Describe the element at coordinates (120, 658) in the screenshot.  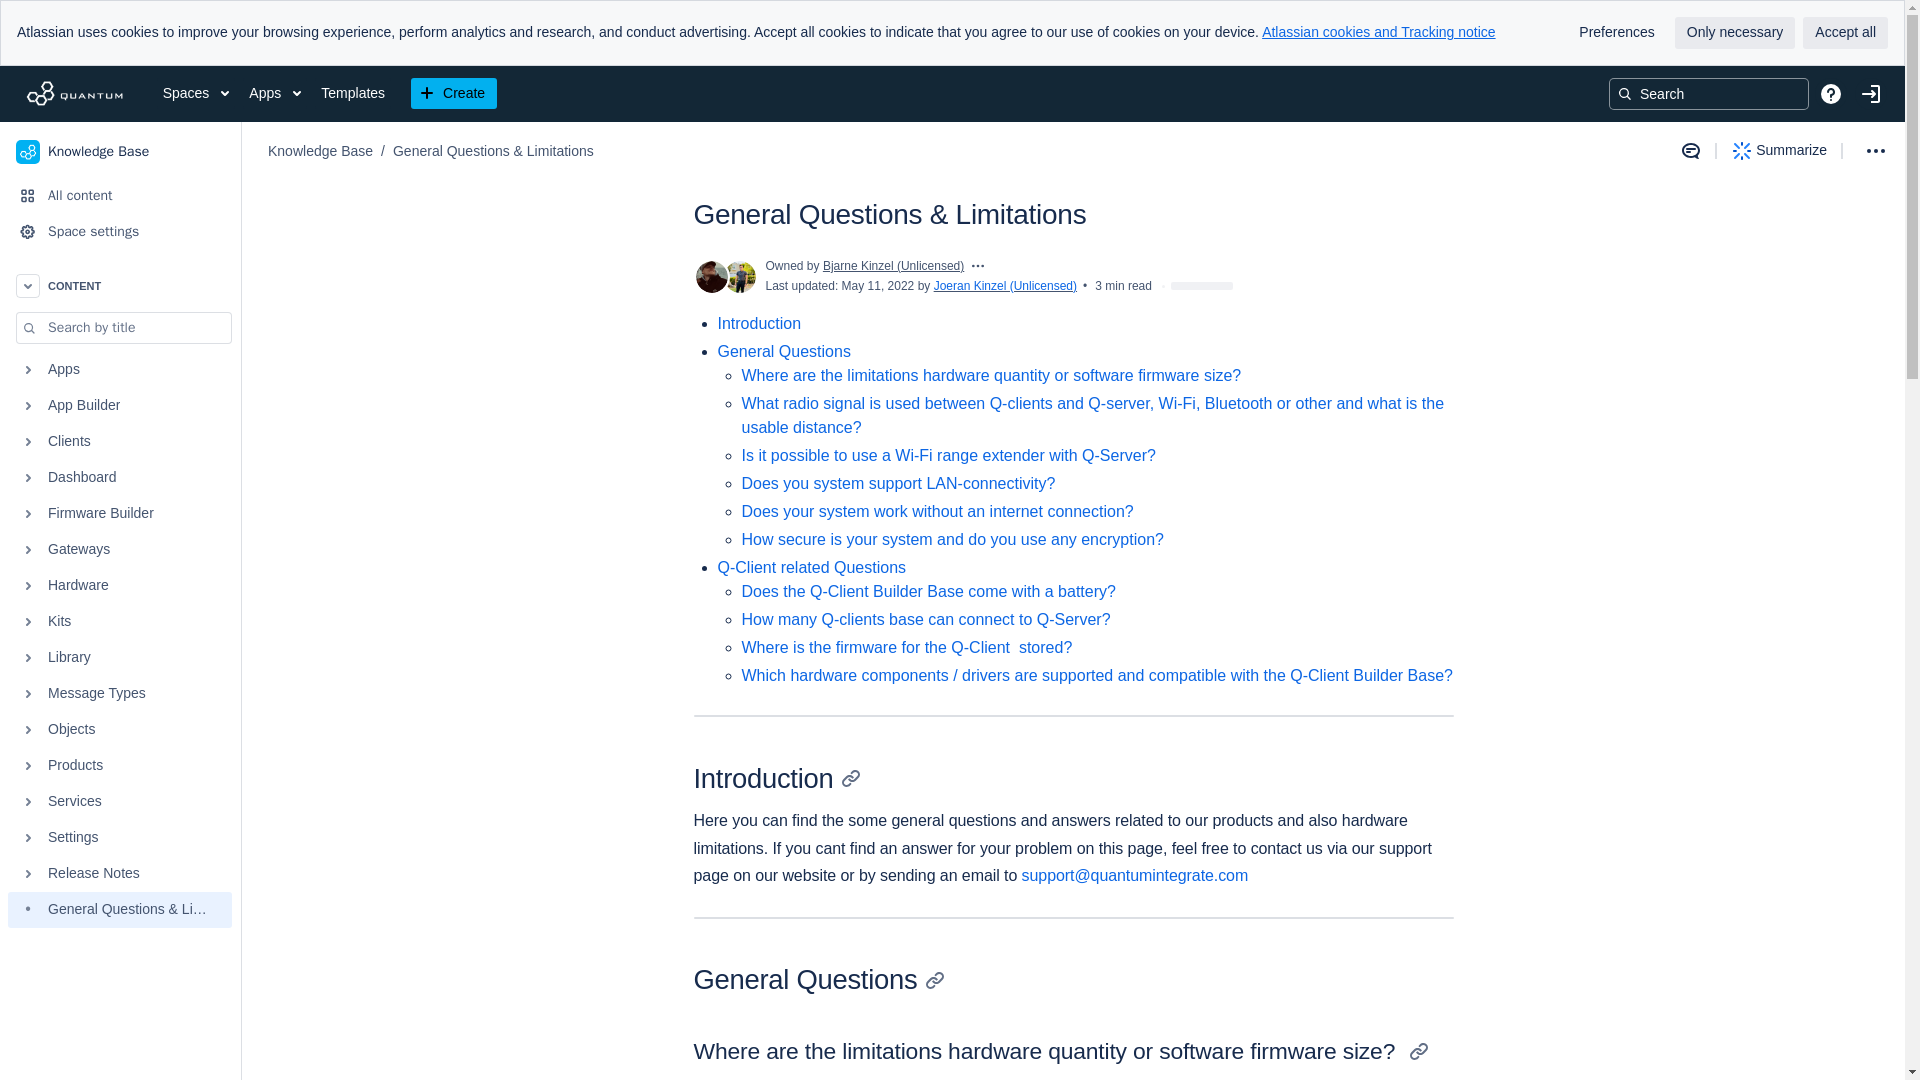
I see `Library` at that location.